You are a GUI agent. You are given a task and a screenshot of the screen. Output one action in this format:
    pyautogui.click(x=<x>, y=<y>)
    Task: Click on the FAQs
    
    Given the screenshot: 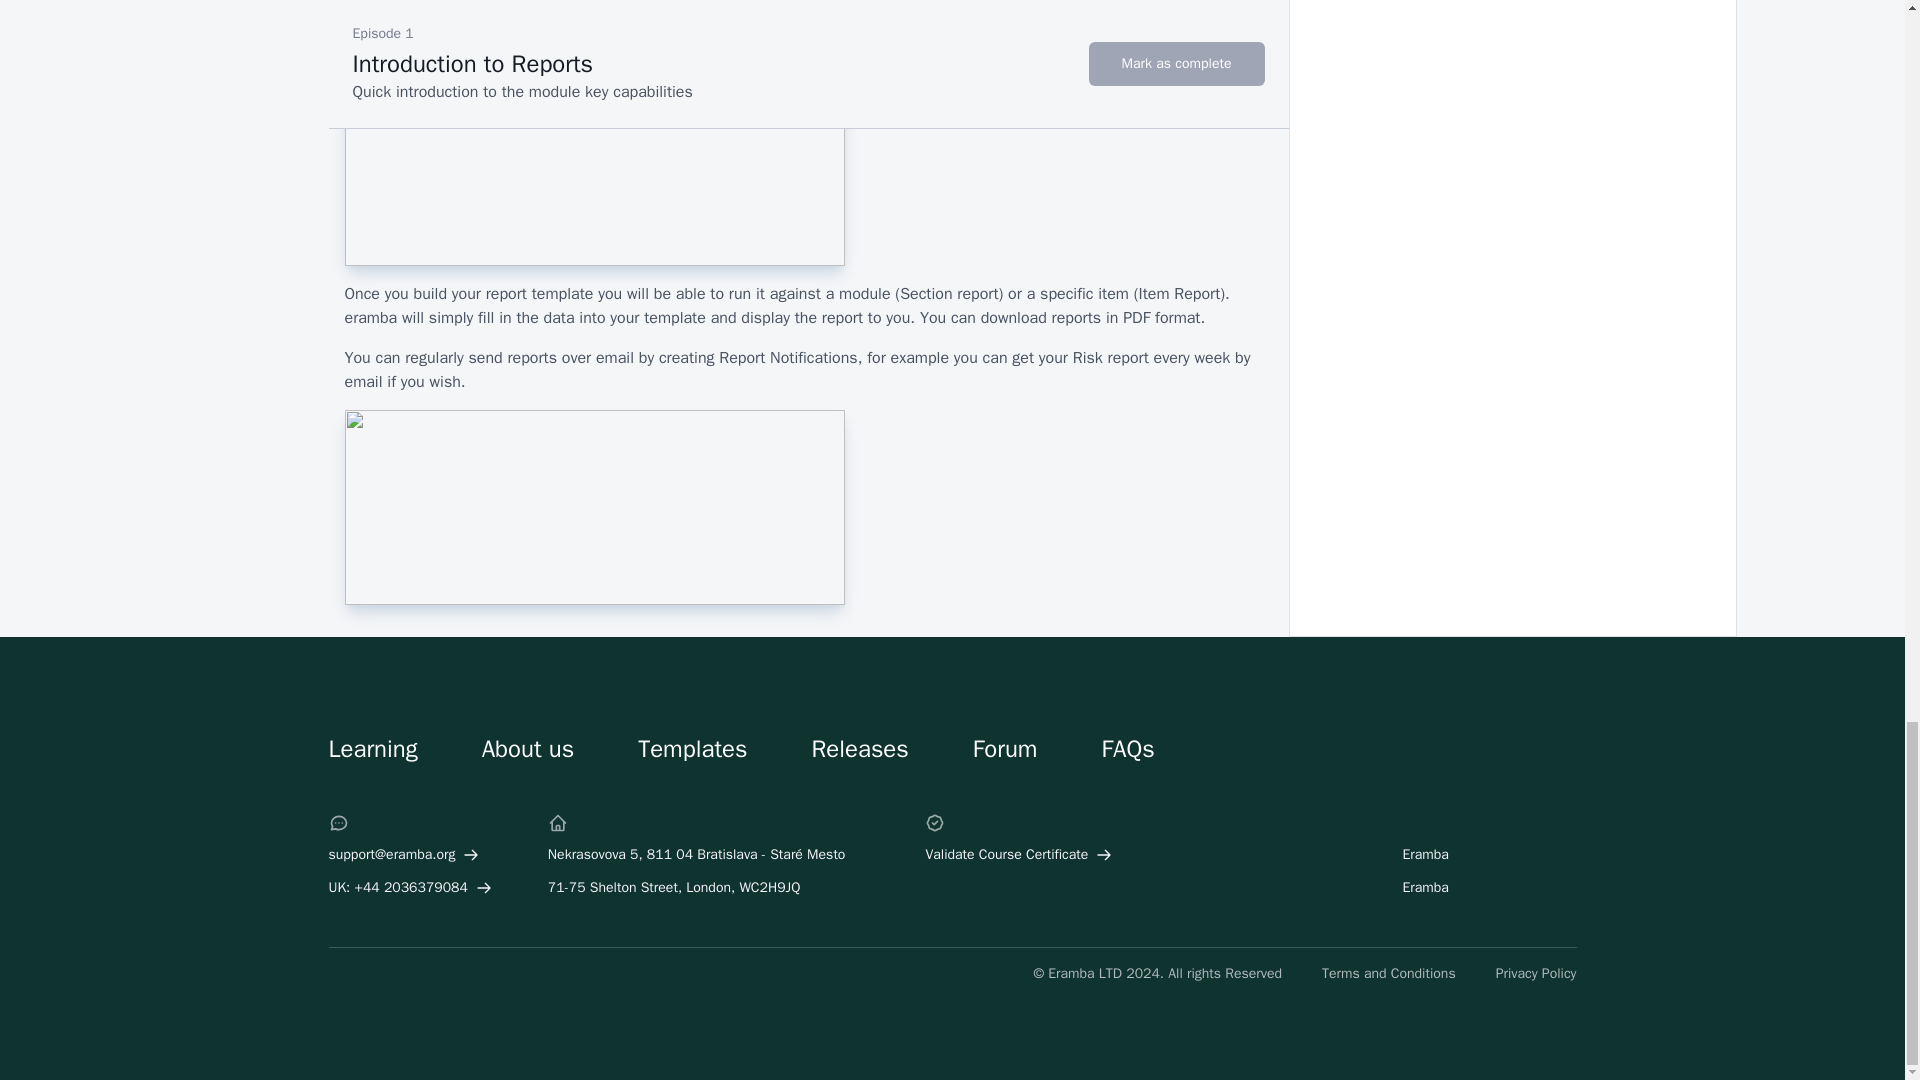 What is the action you would take?
    pyautogui.click(x=1126, y=748)
    